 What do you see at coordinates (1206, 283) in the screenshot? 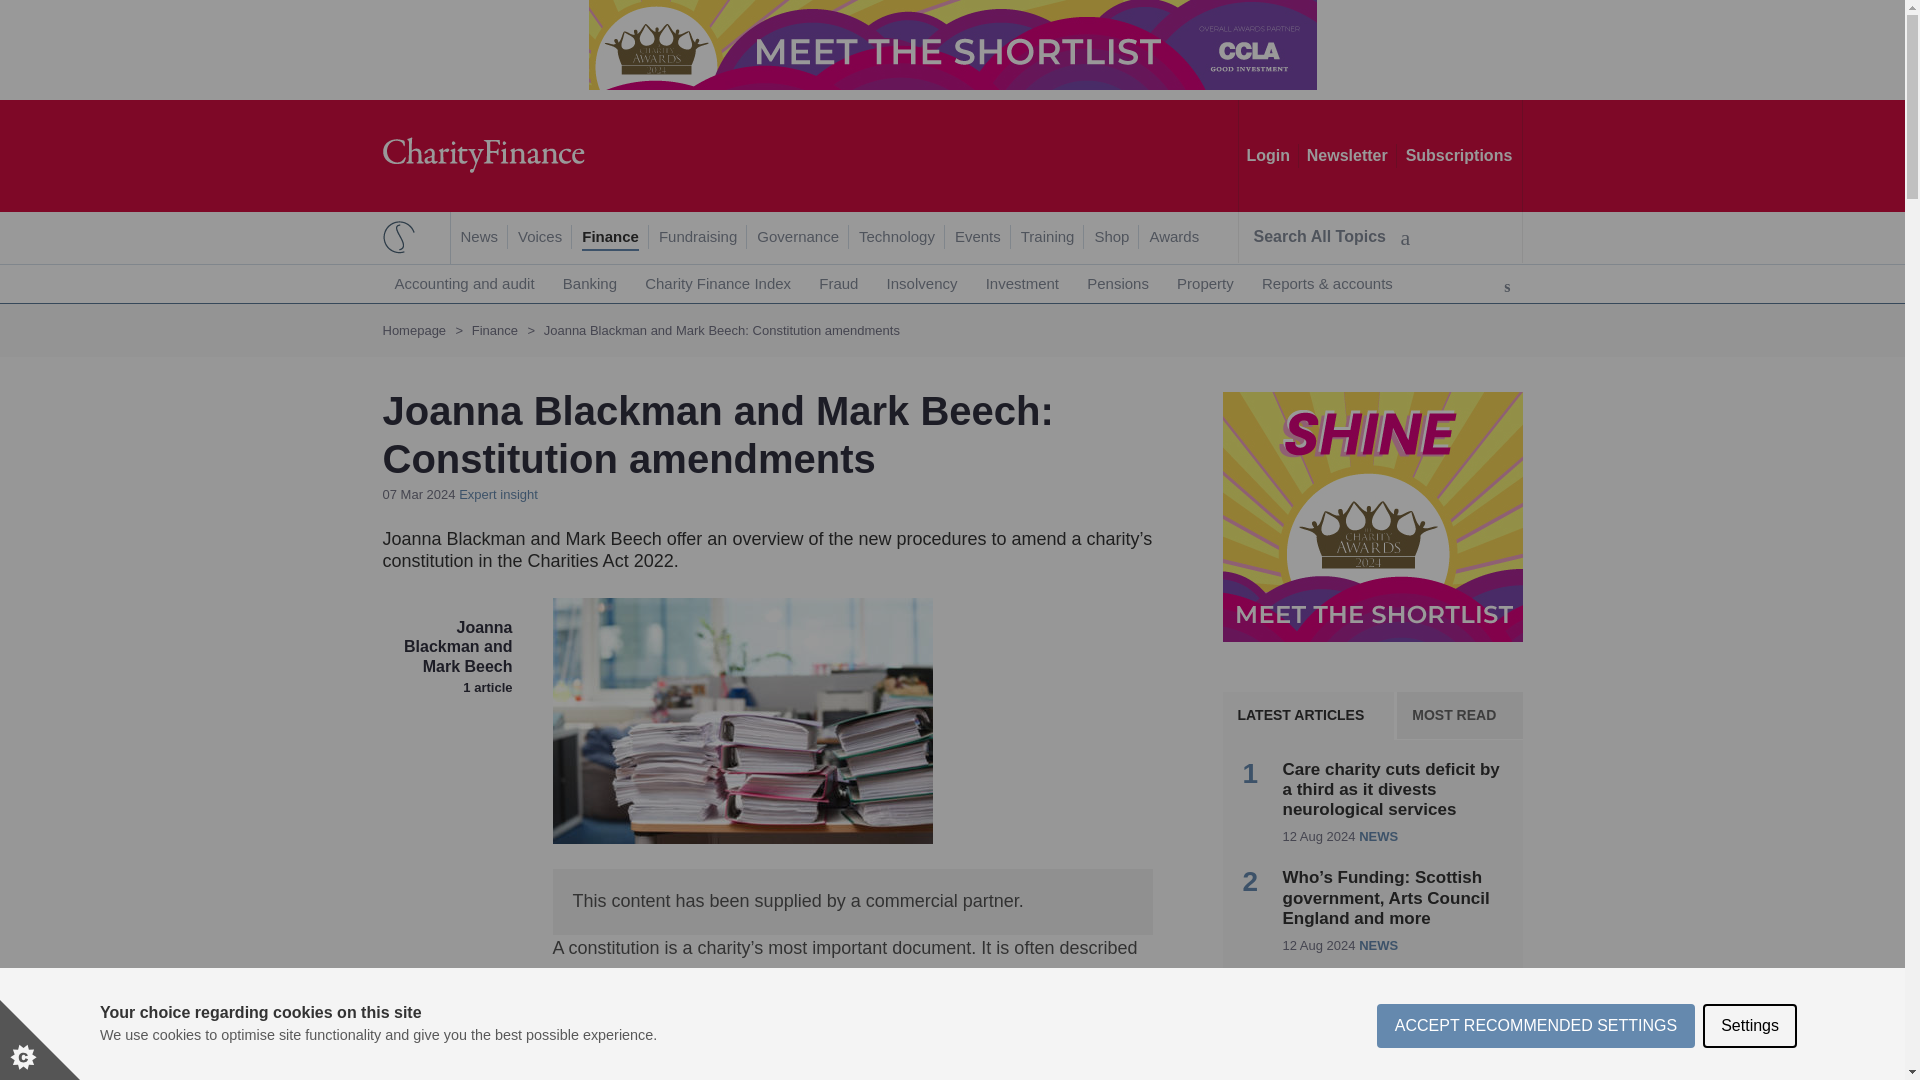
I see `Property` at bounding box center [1206, 283].